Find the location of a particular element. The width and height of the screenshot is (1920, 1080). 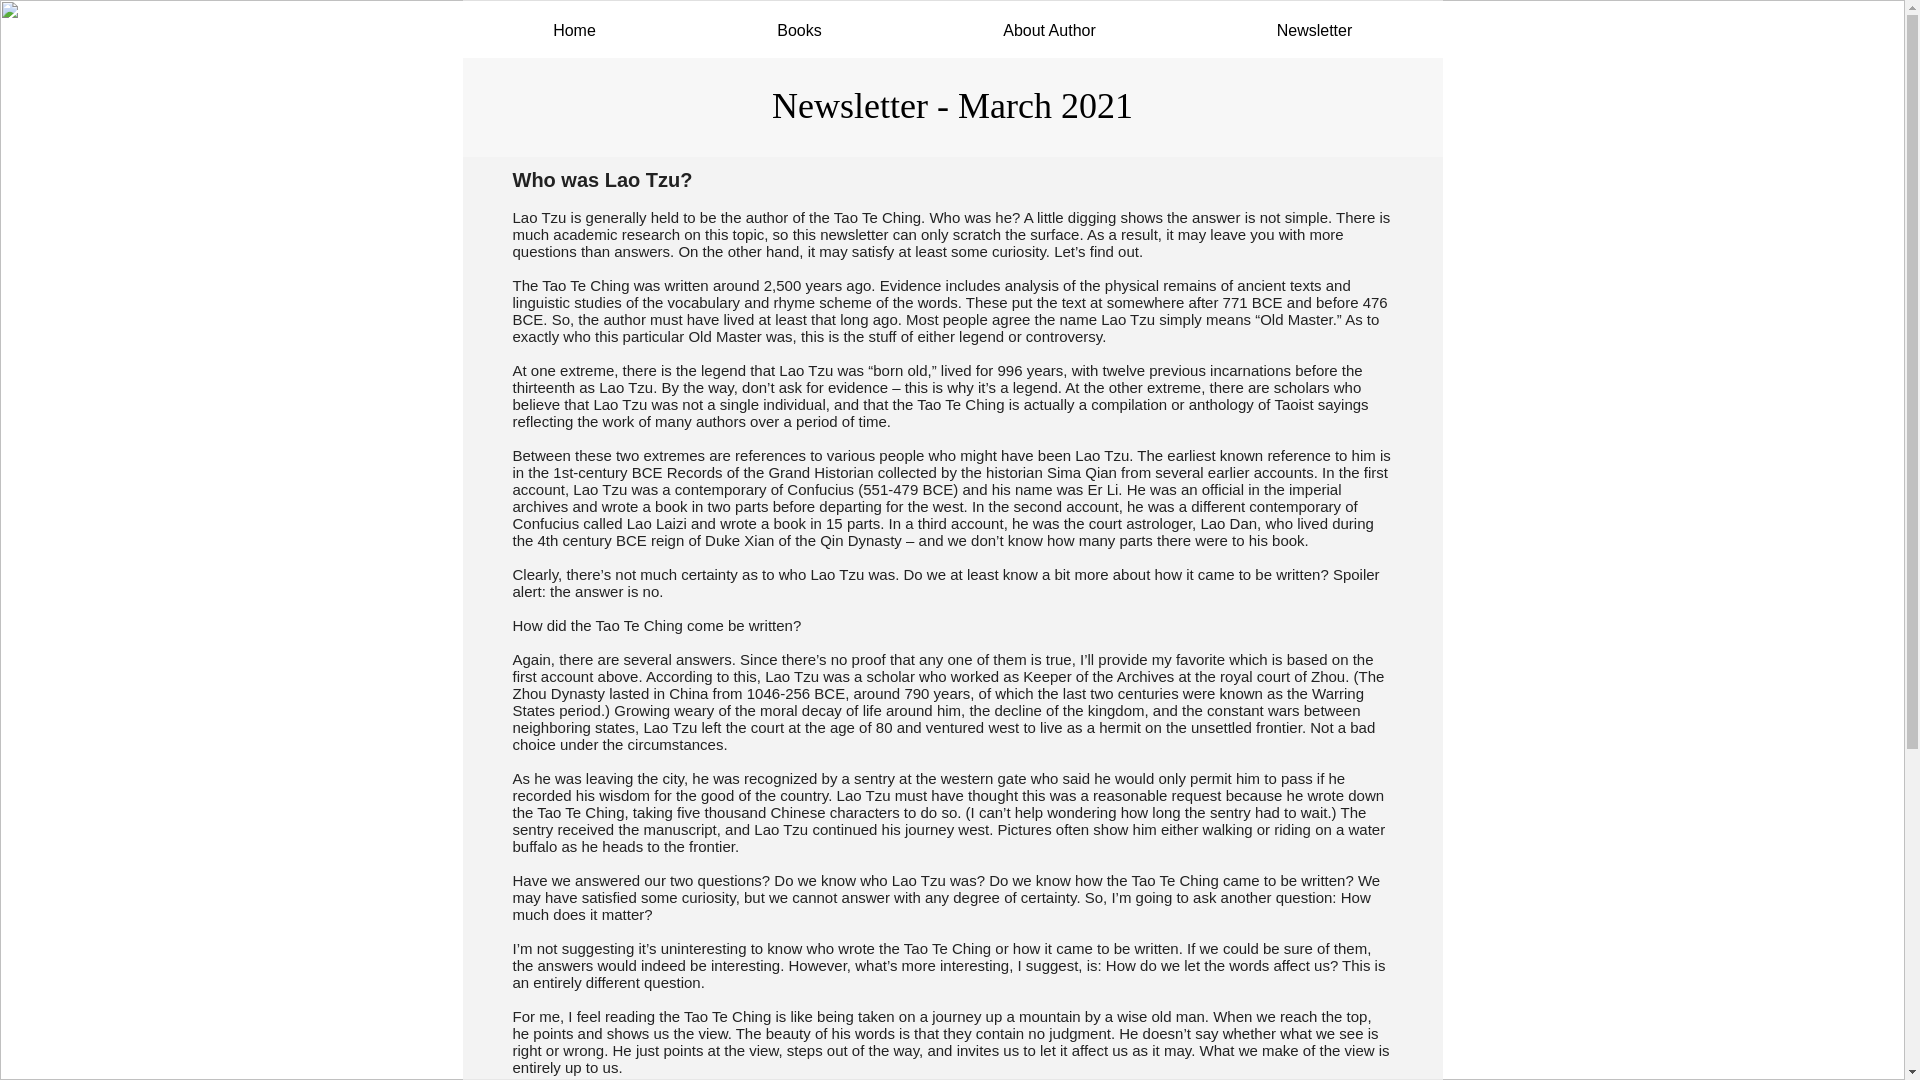

About Author is located at coordinates (1049, 30).